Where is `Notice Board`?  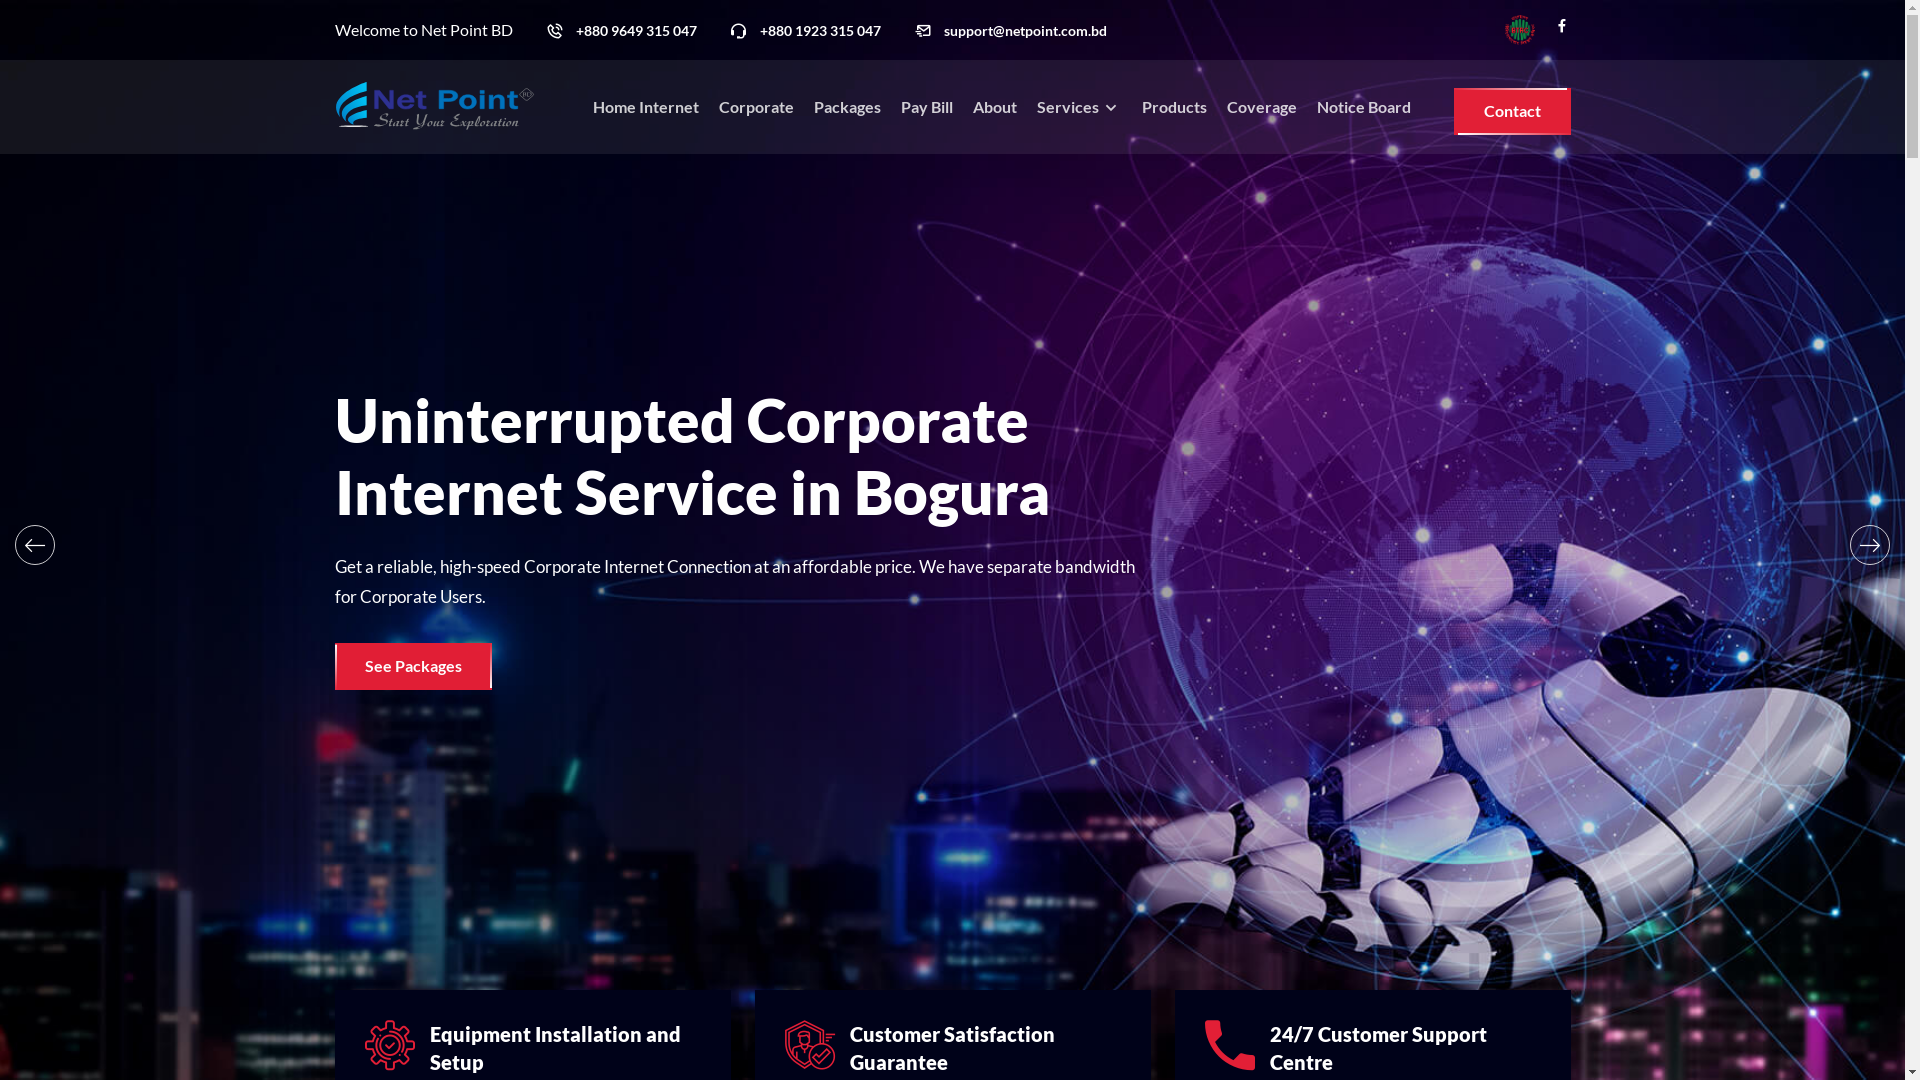
Notice Board is located at coordinates (1364, 107).